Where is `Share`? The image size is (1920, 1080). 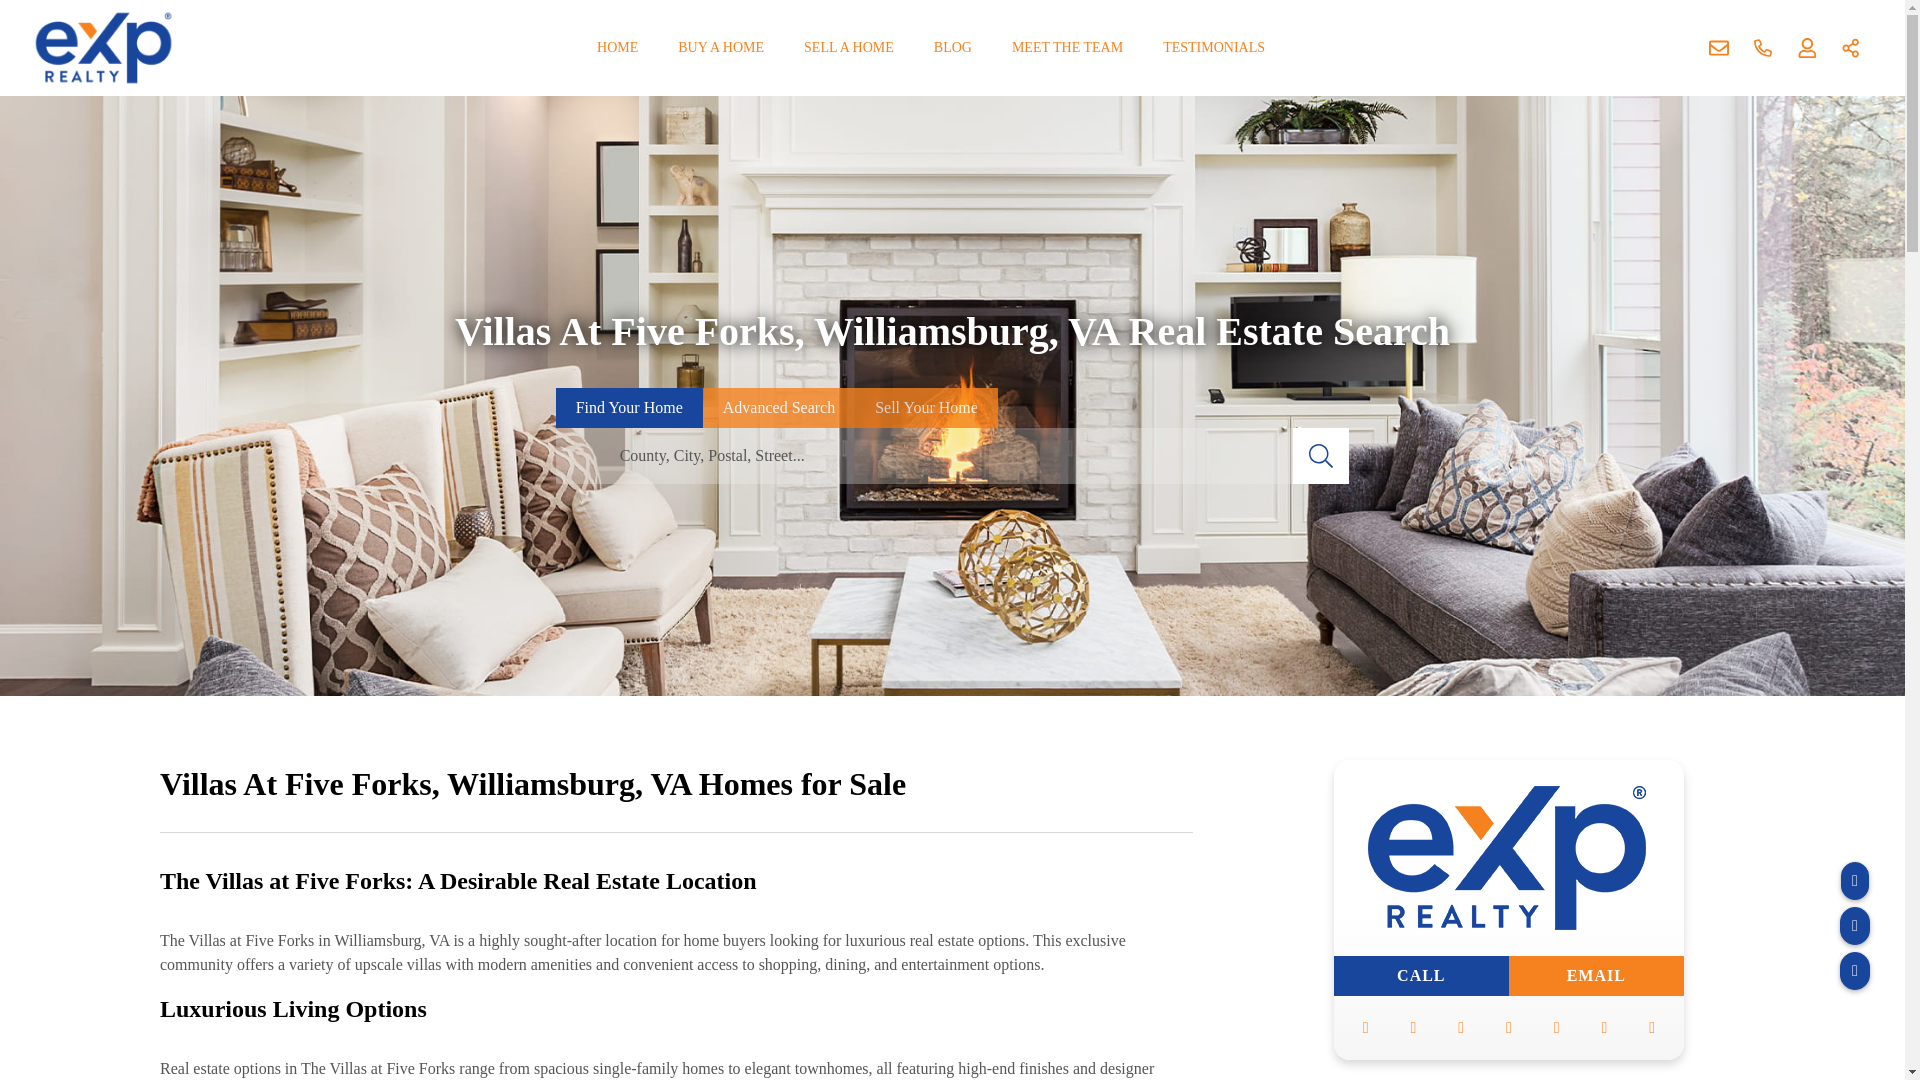 Share is located at coordinates (1851, 48).